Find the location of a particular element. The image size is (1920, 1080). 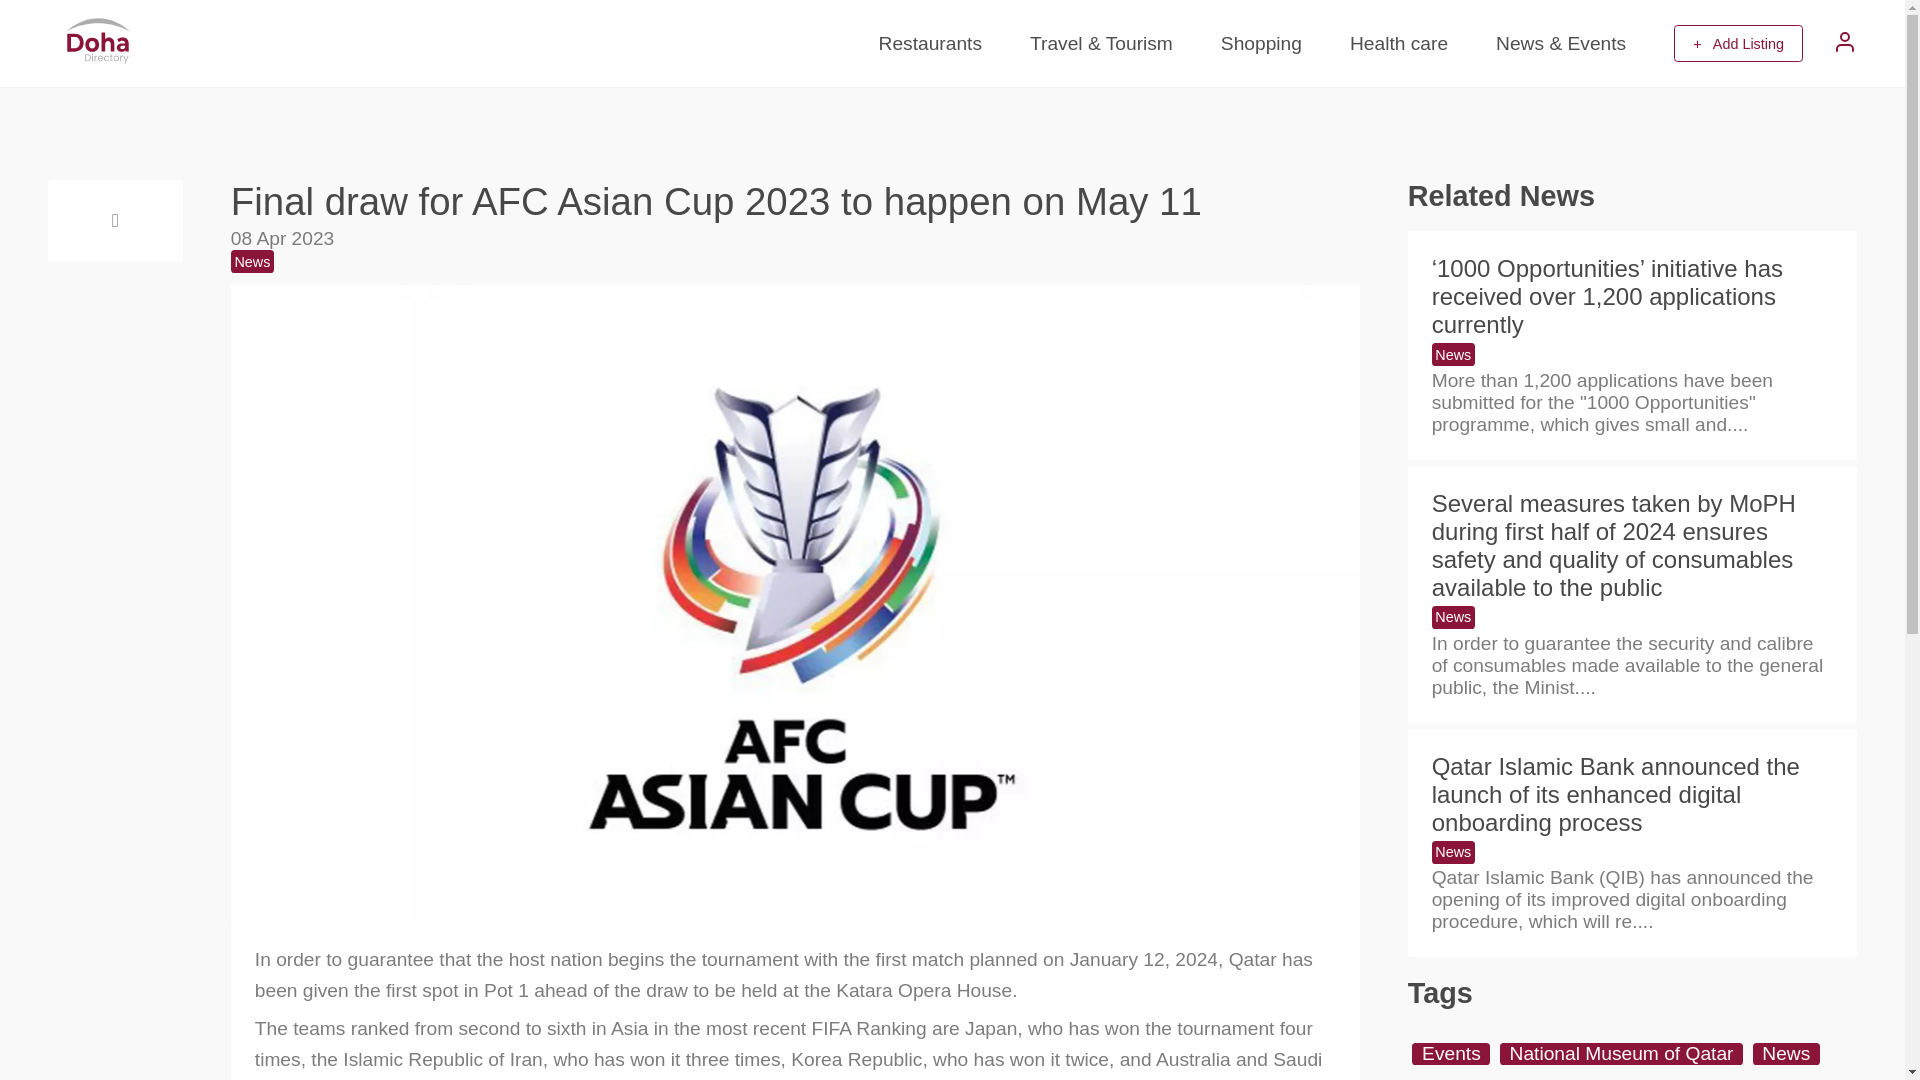

News is located at coordinates (1786, 1054).